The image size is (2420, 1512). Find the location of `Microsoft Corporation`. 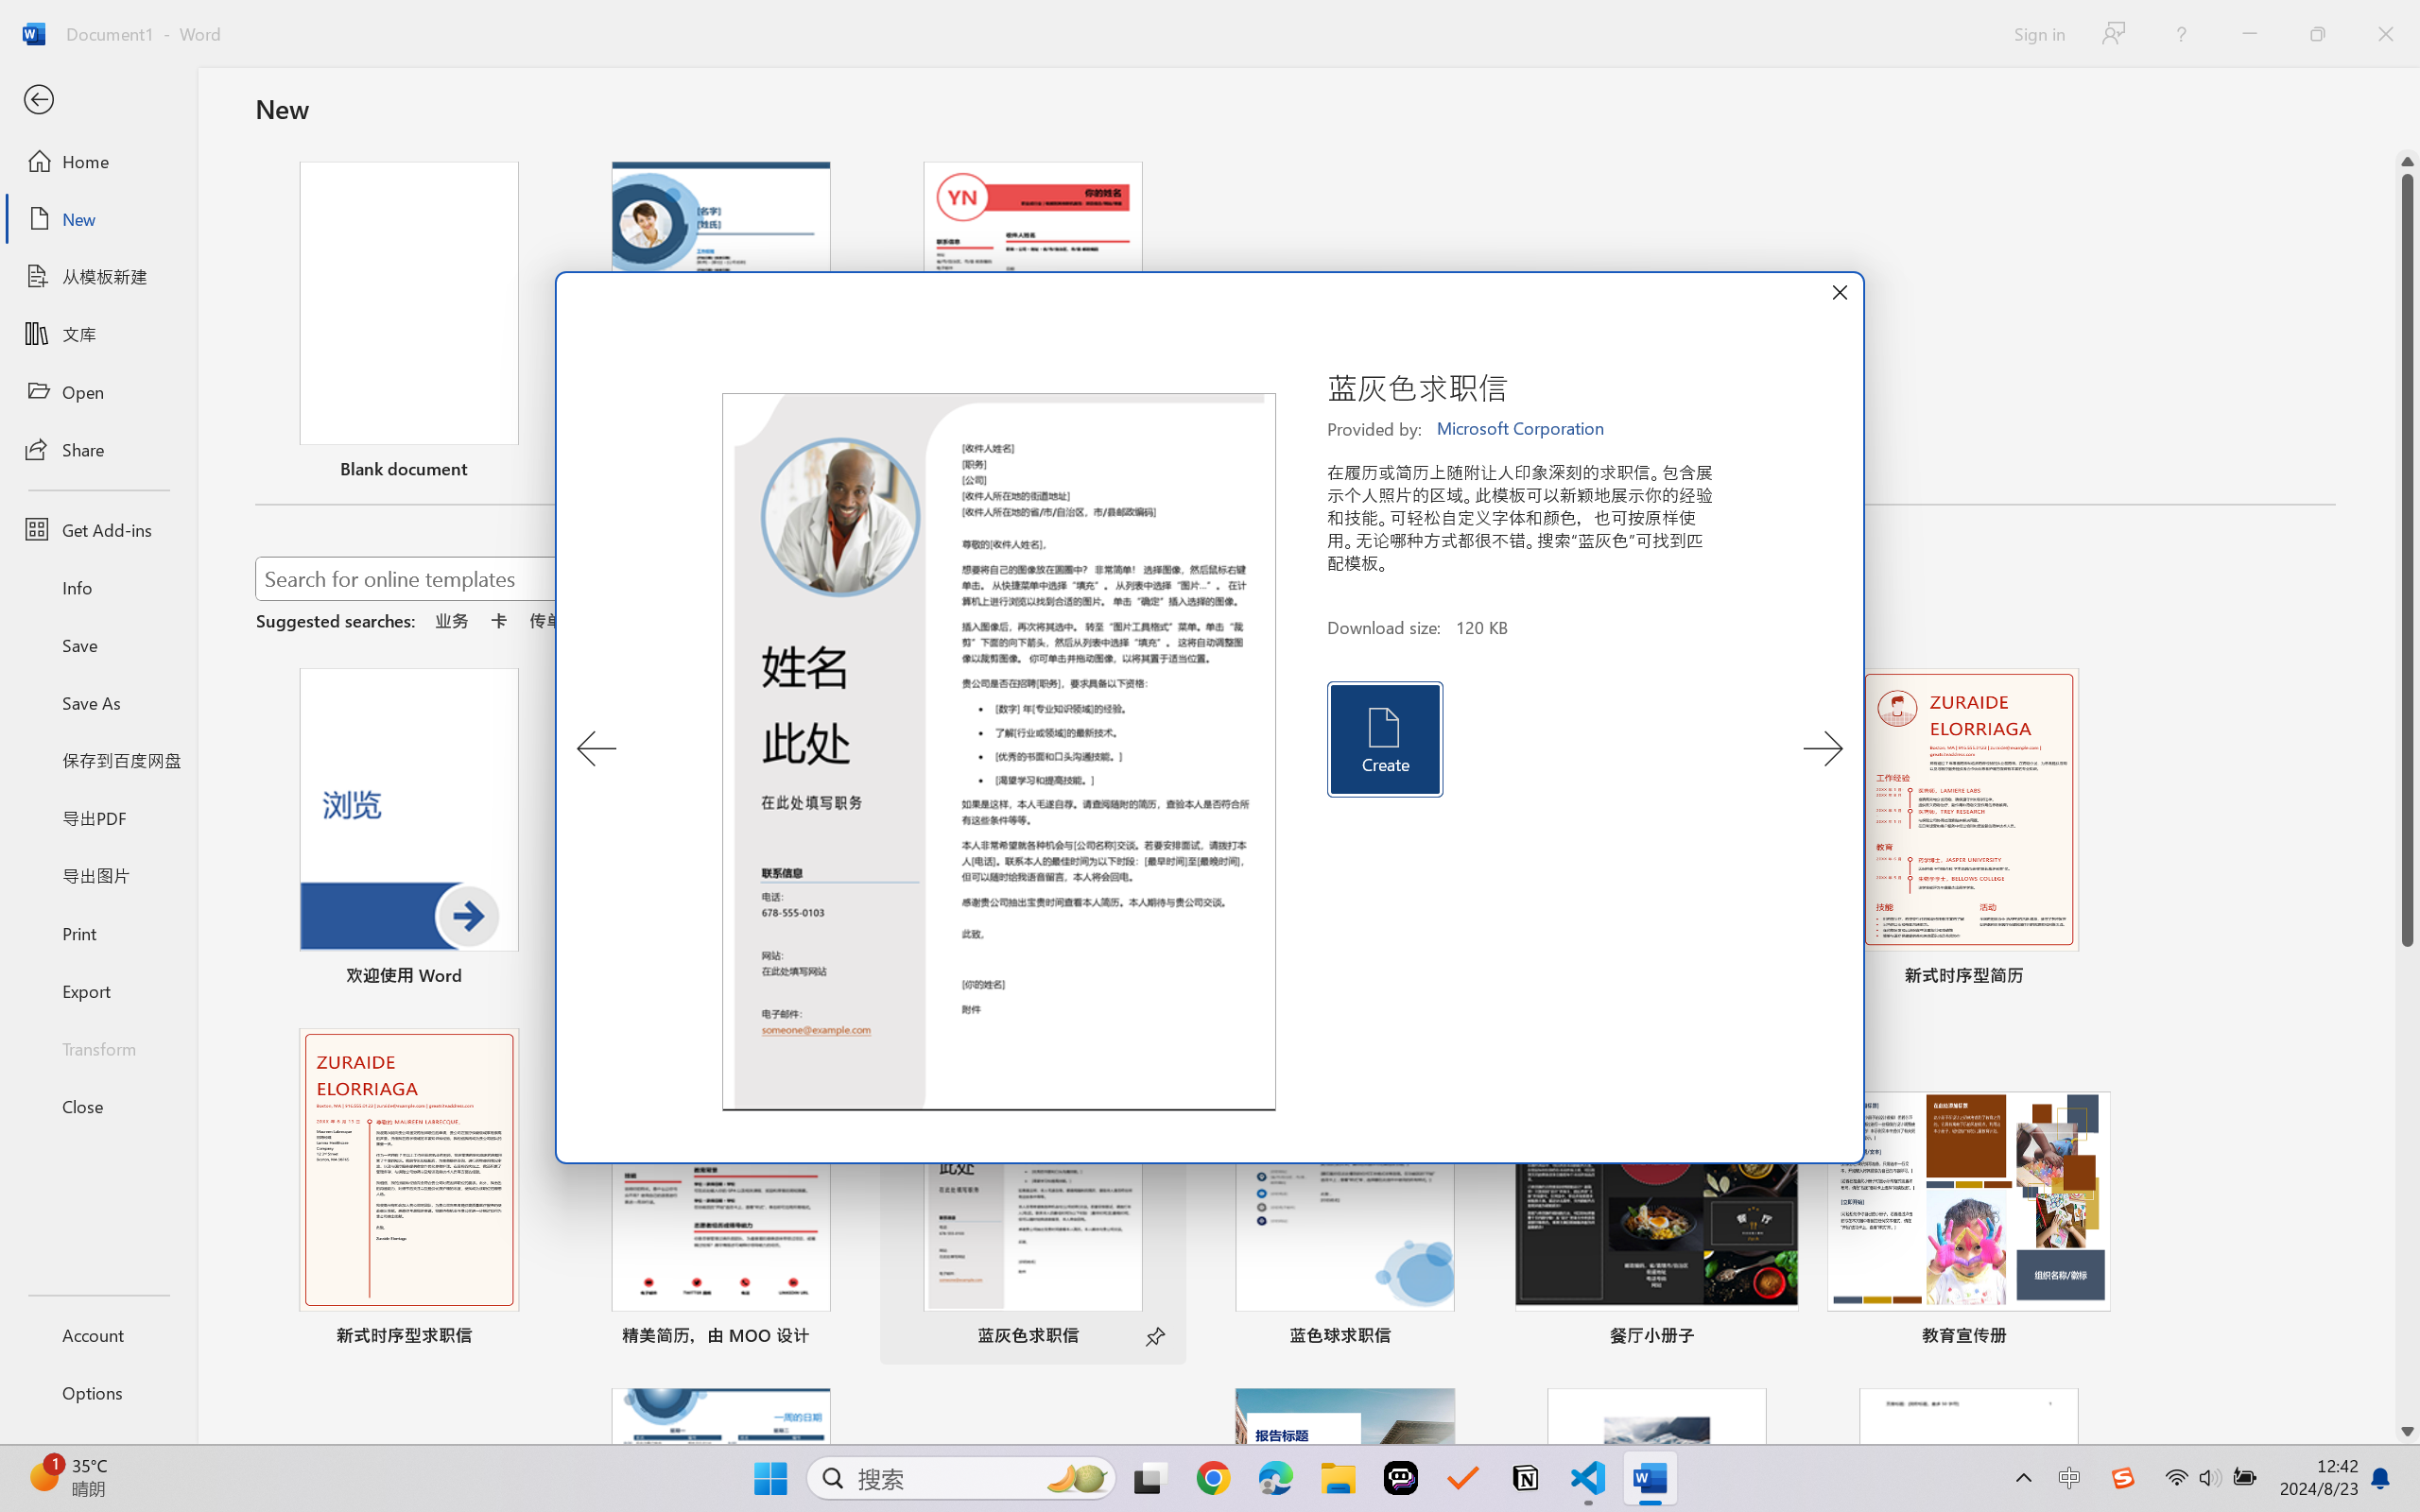

Microsoft Corporation is located at coordinates (1522, 429).